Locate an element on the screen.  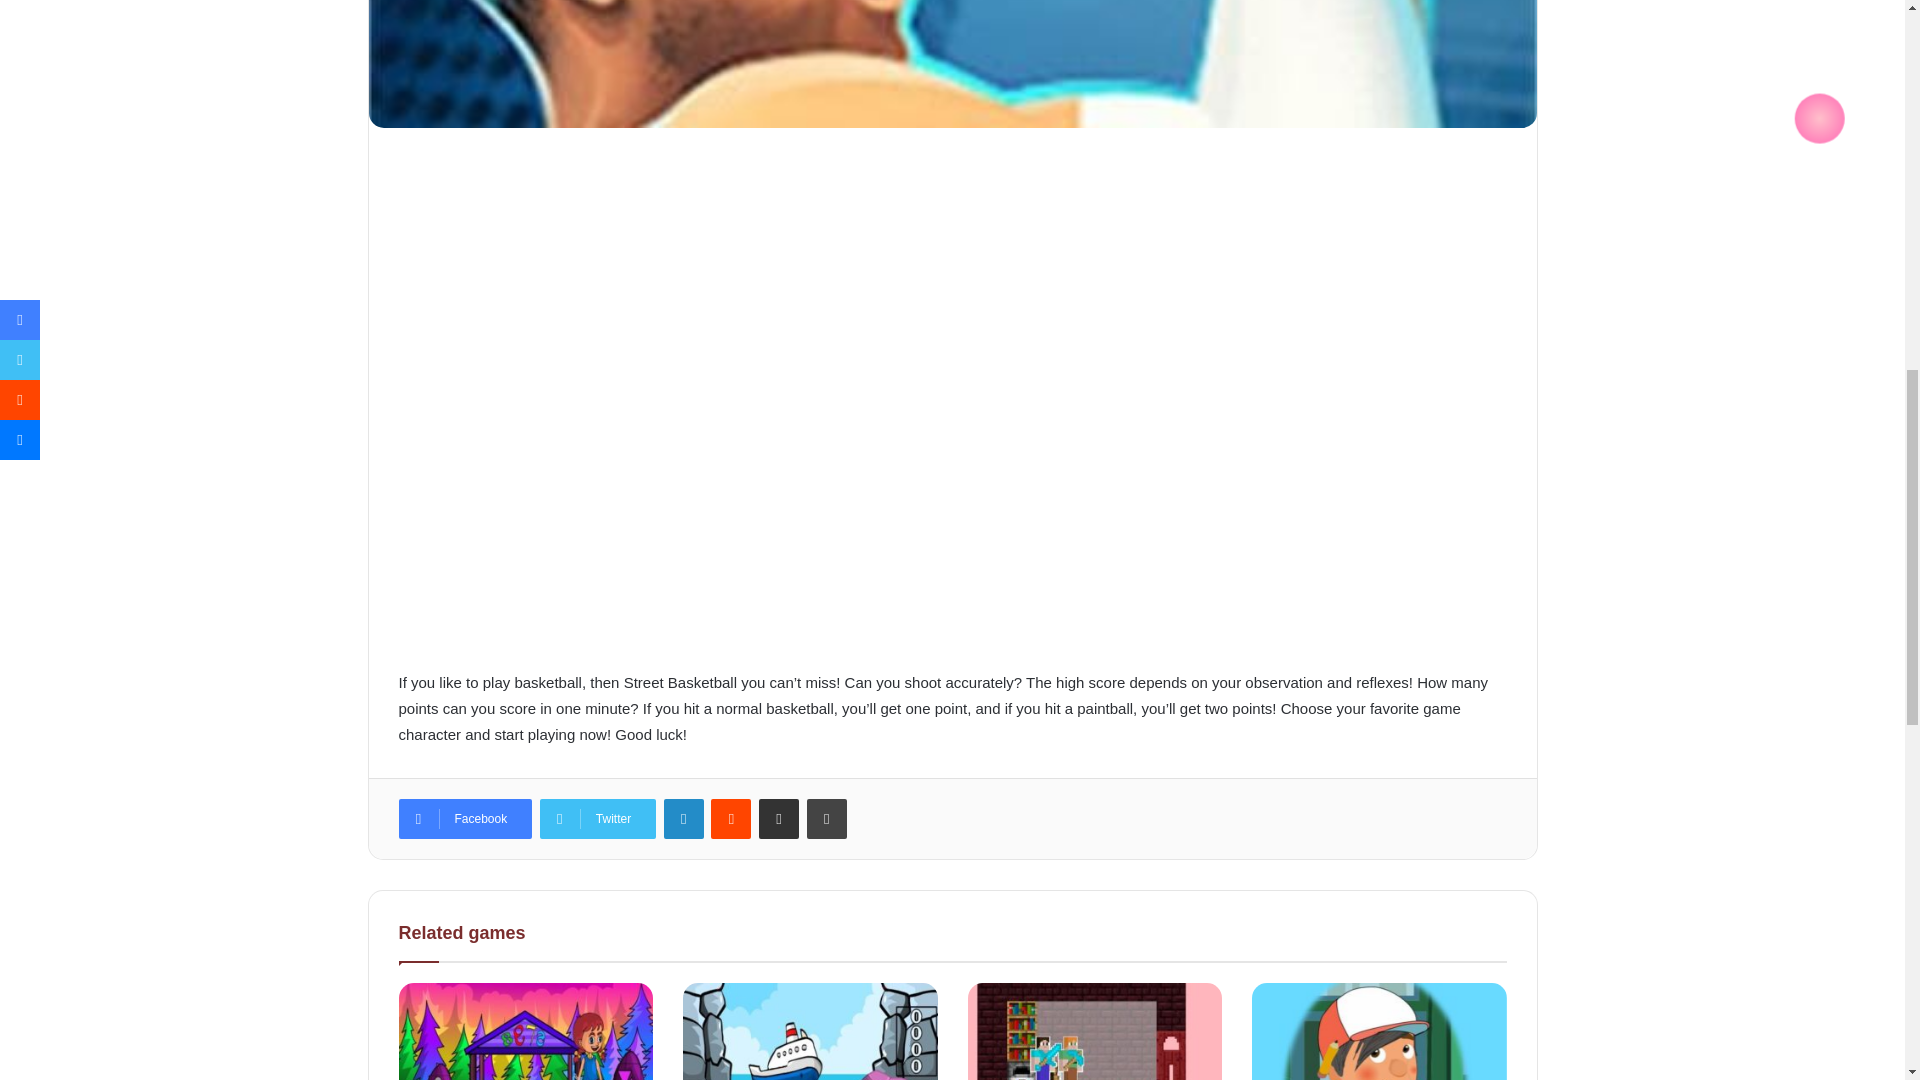
LinkedIn is located at coordinates (684, 819).